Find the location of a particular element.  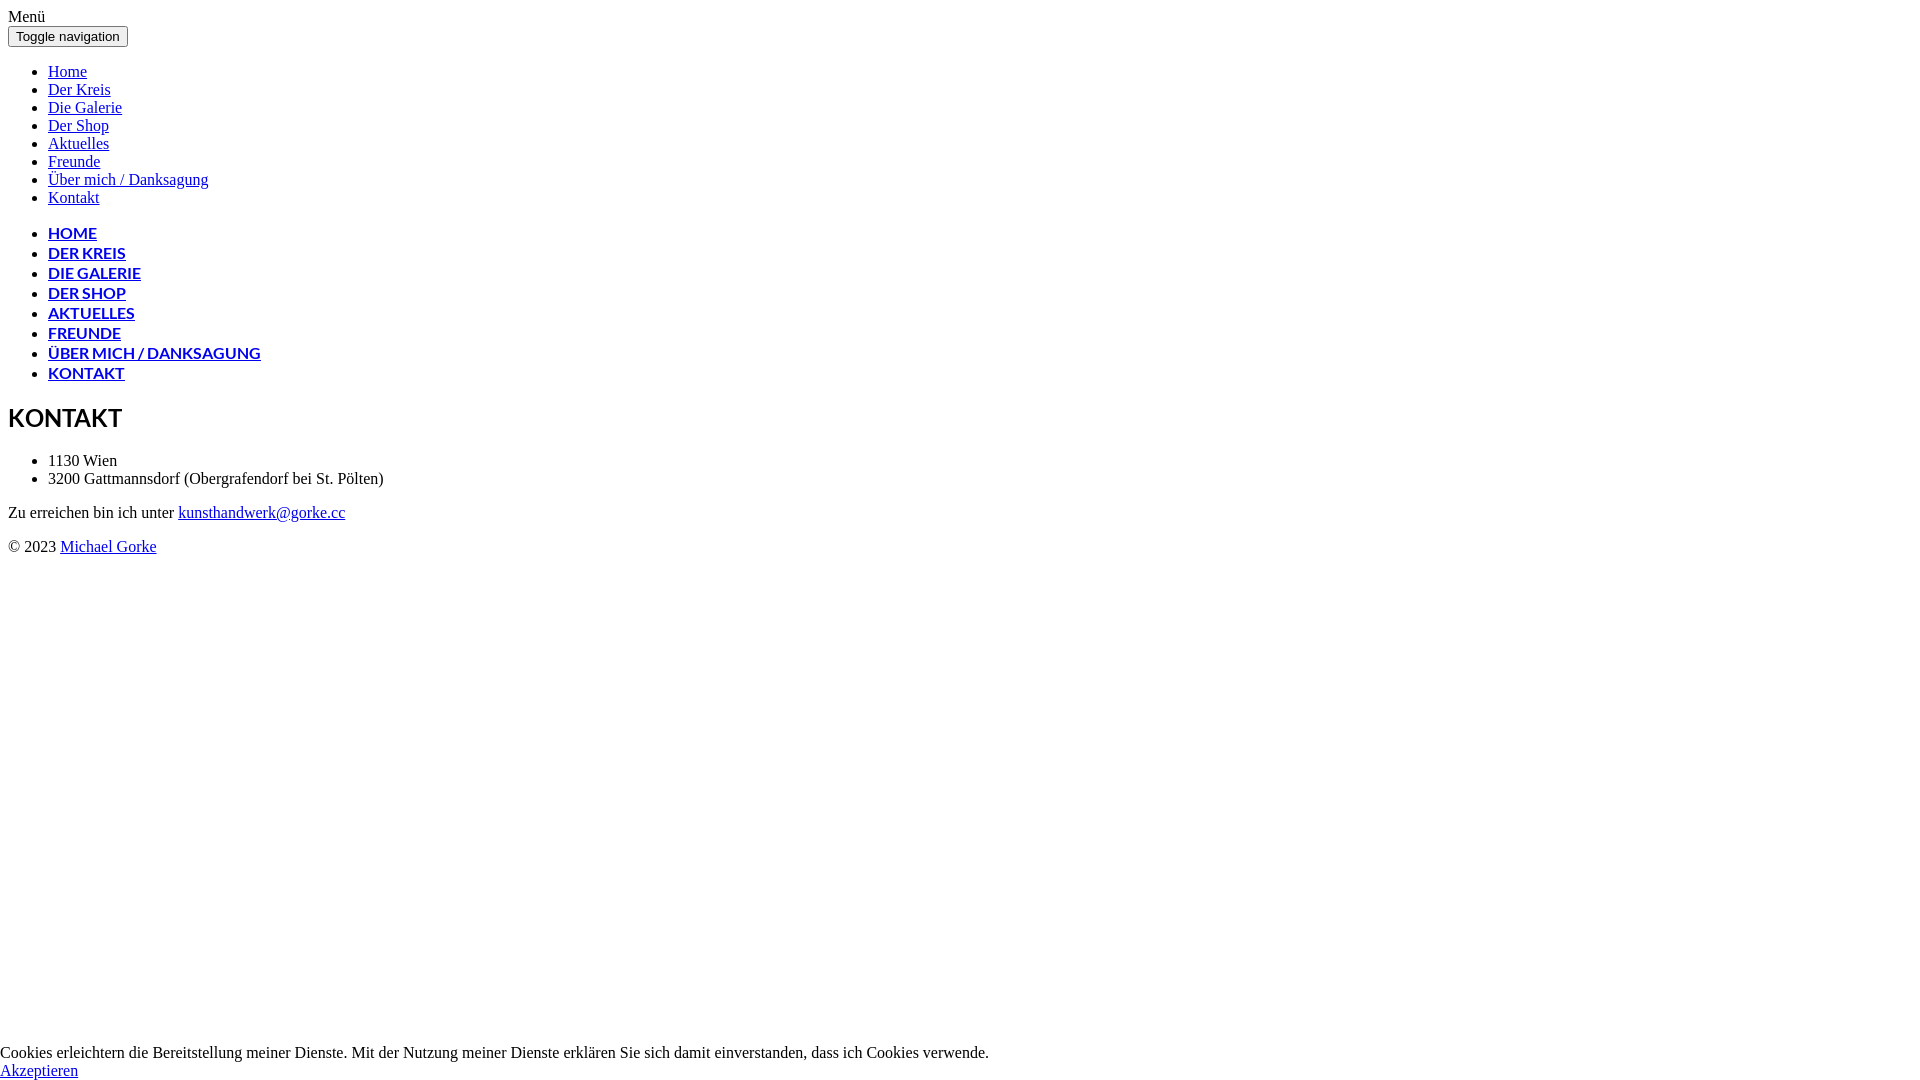

DIE GALERIE is located at coordinates (94, 272).